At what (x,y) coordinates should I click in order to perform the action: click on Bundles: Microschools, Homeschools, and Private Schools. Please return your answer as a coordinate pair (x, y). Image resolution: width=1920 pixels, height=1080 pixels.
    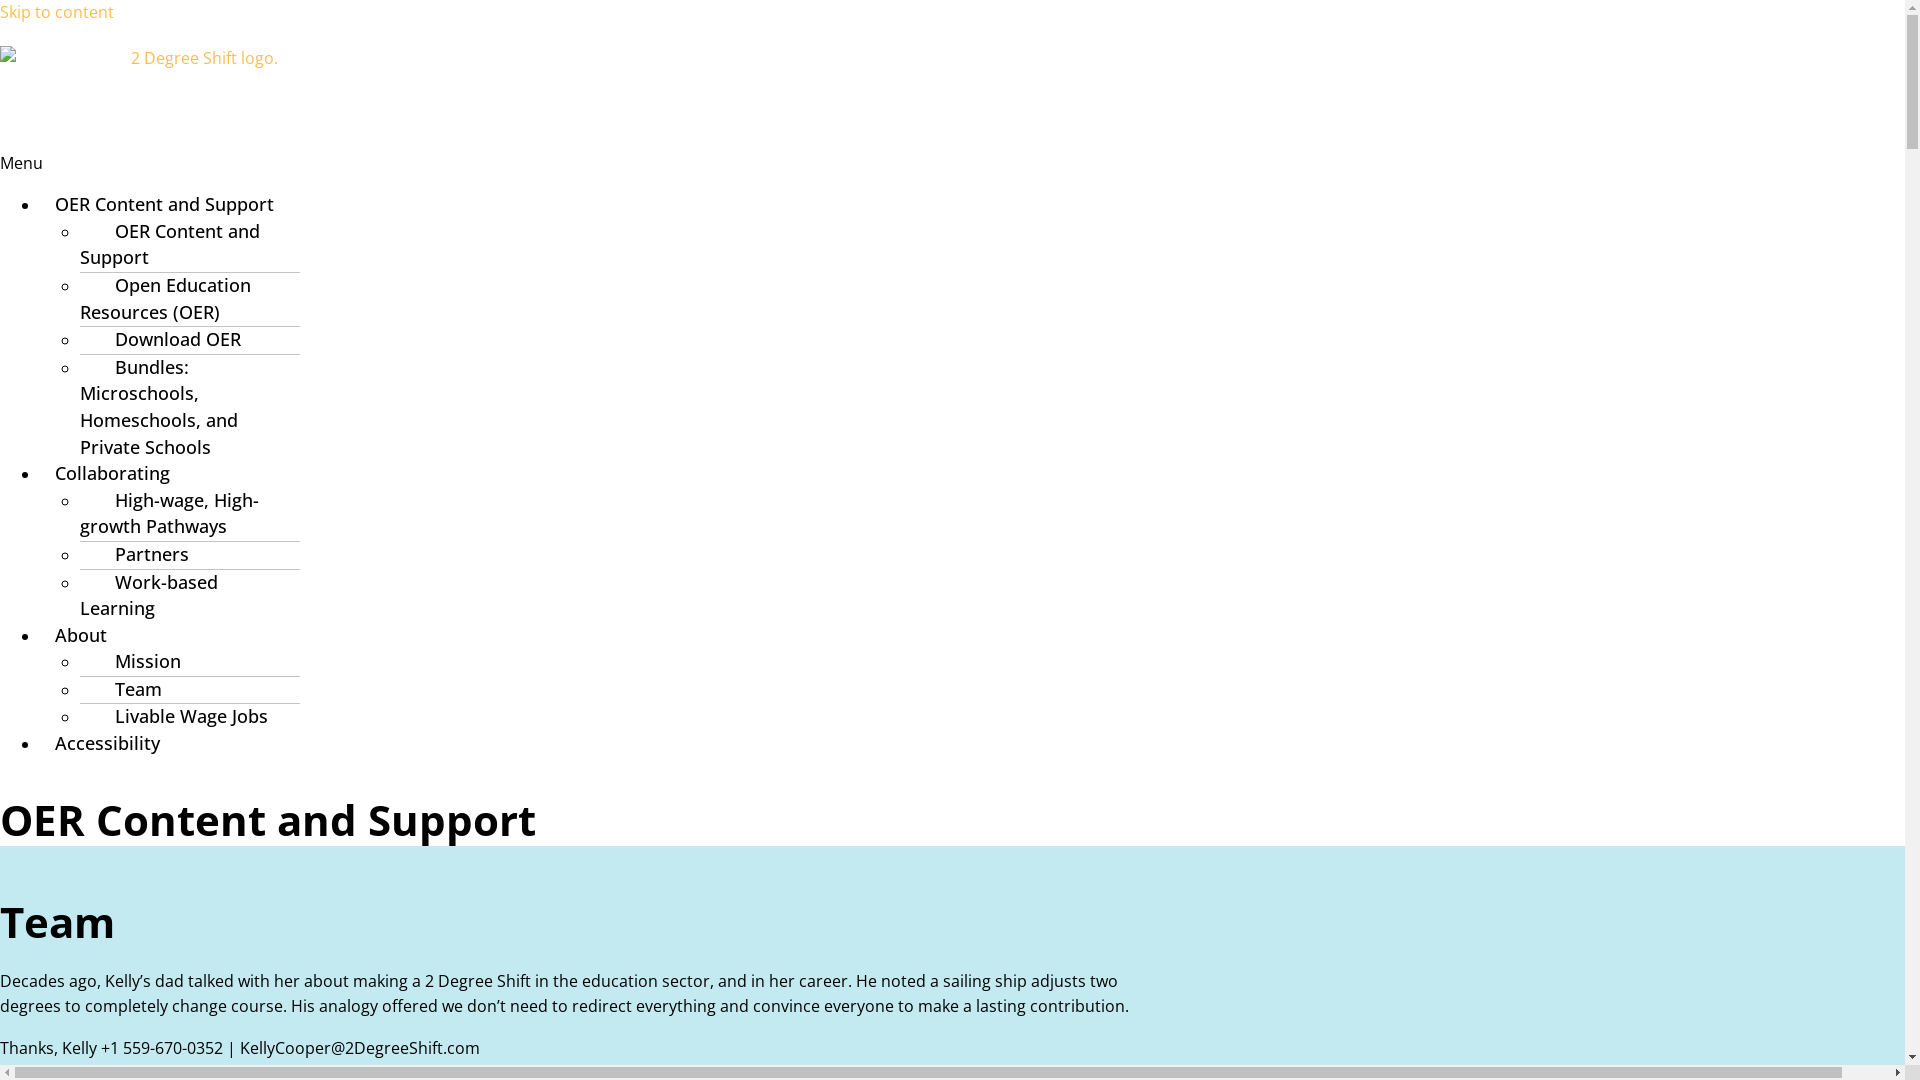
    Looking at the image, I should click on (159, 407).